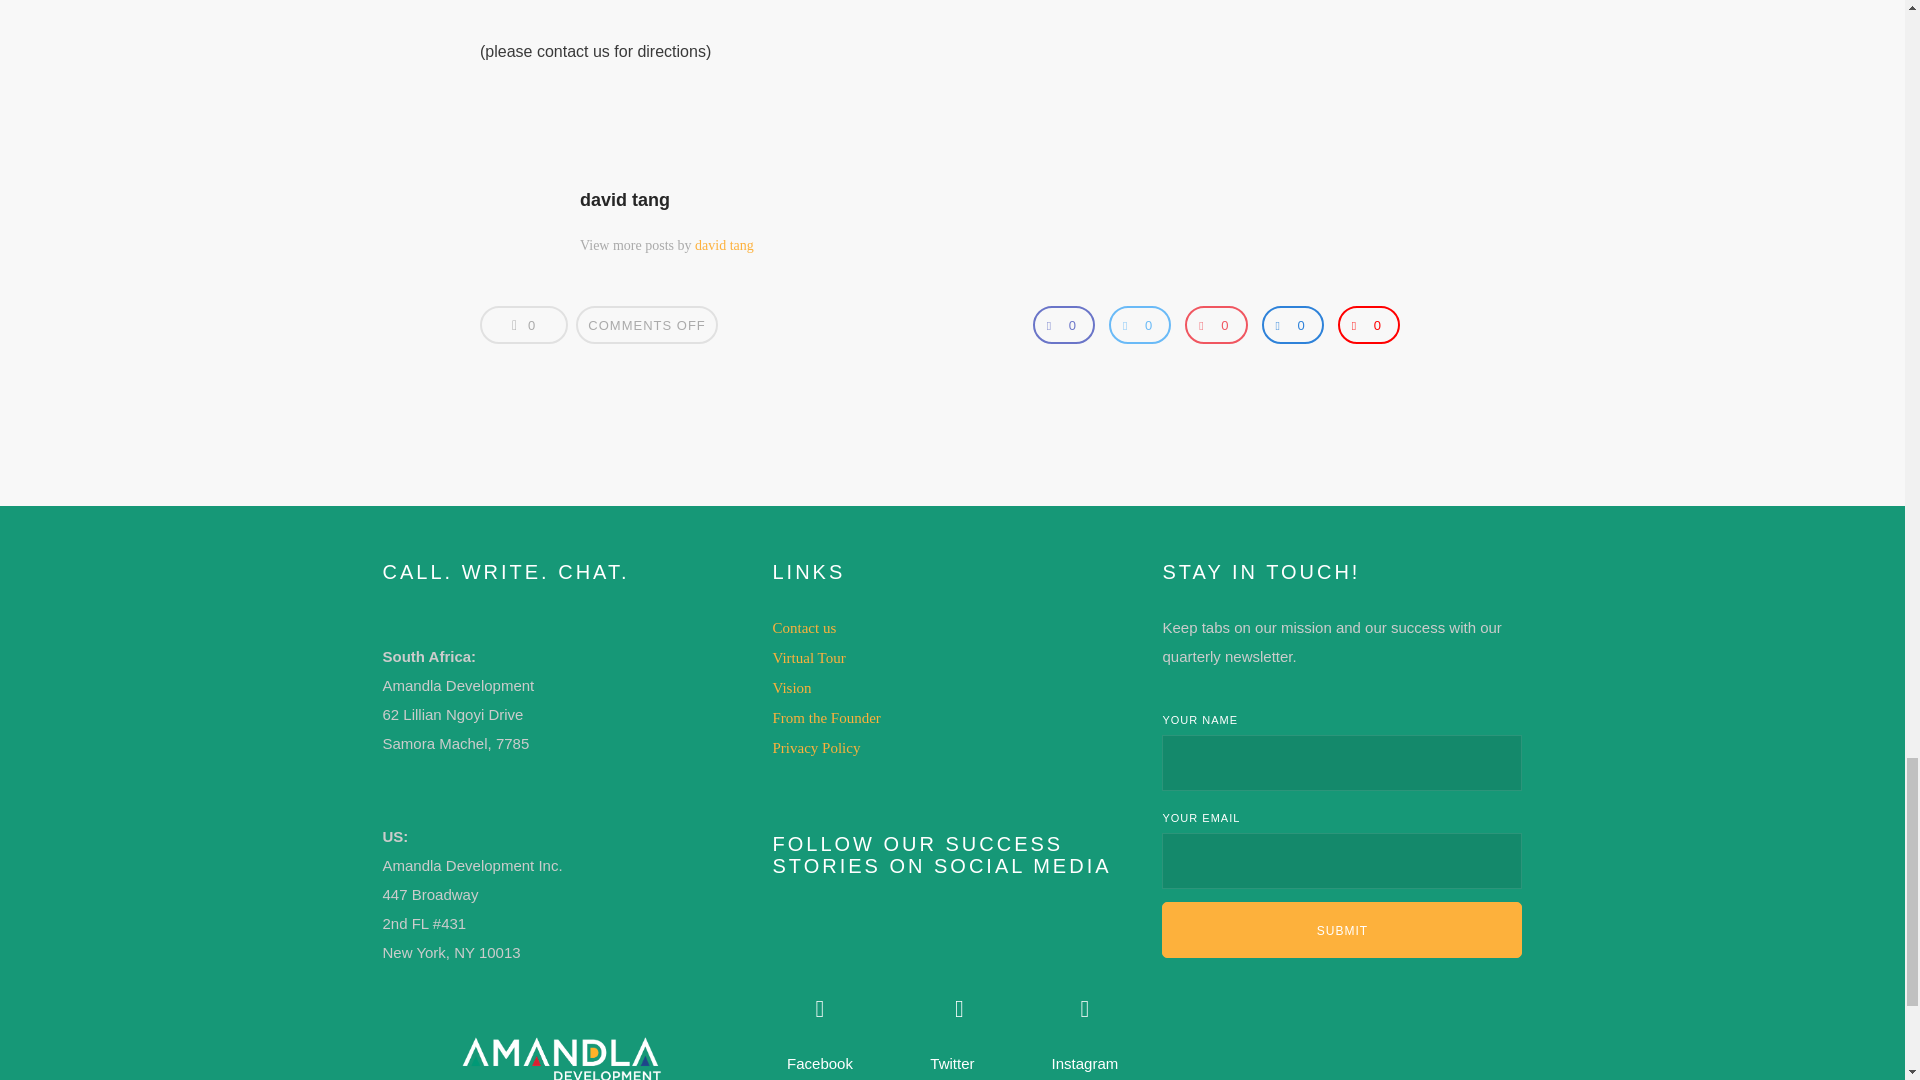  What do you see at coordinates (524, 324) in the screenshot?
I see `0` at bounding box center [524, 324].